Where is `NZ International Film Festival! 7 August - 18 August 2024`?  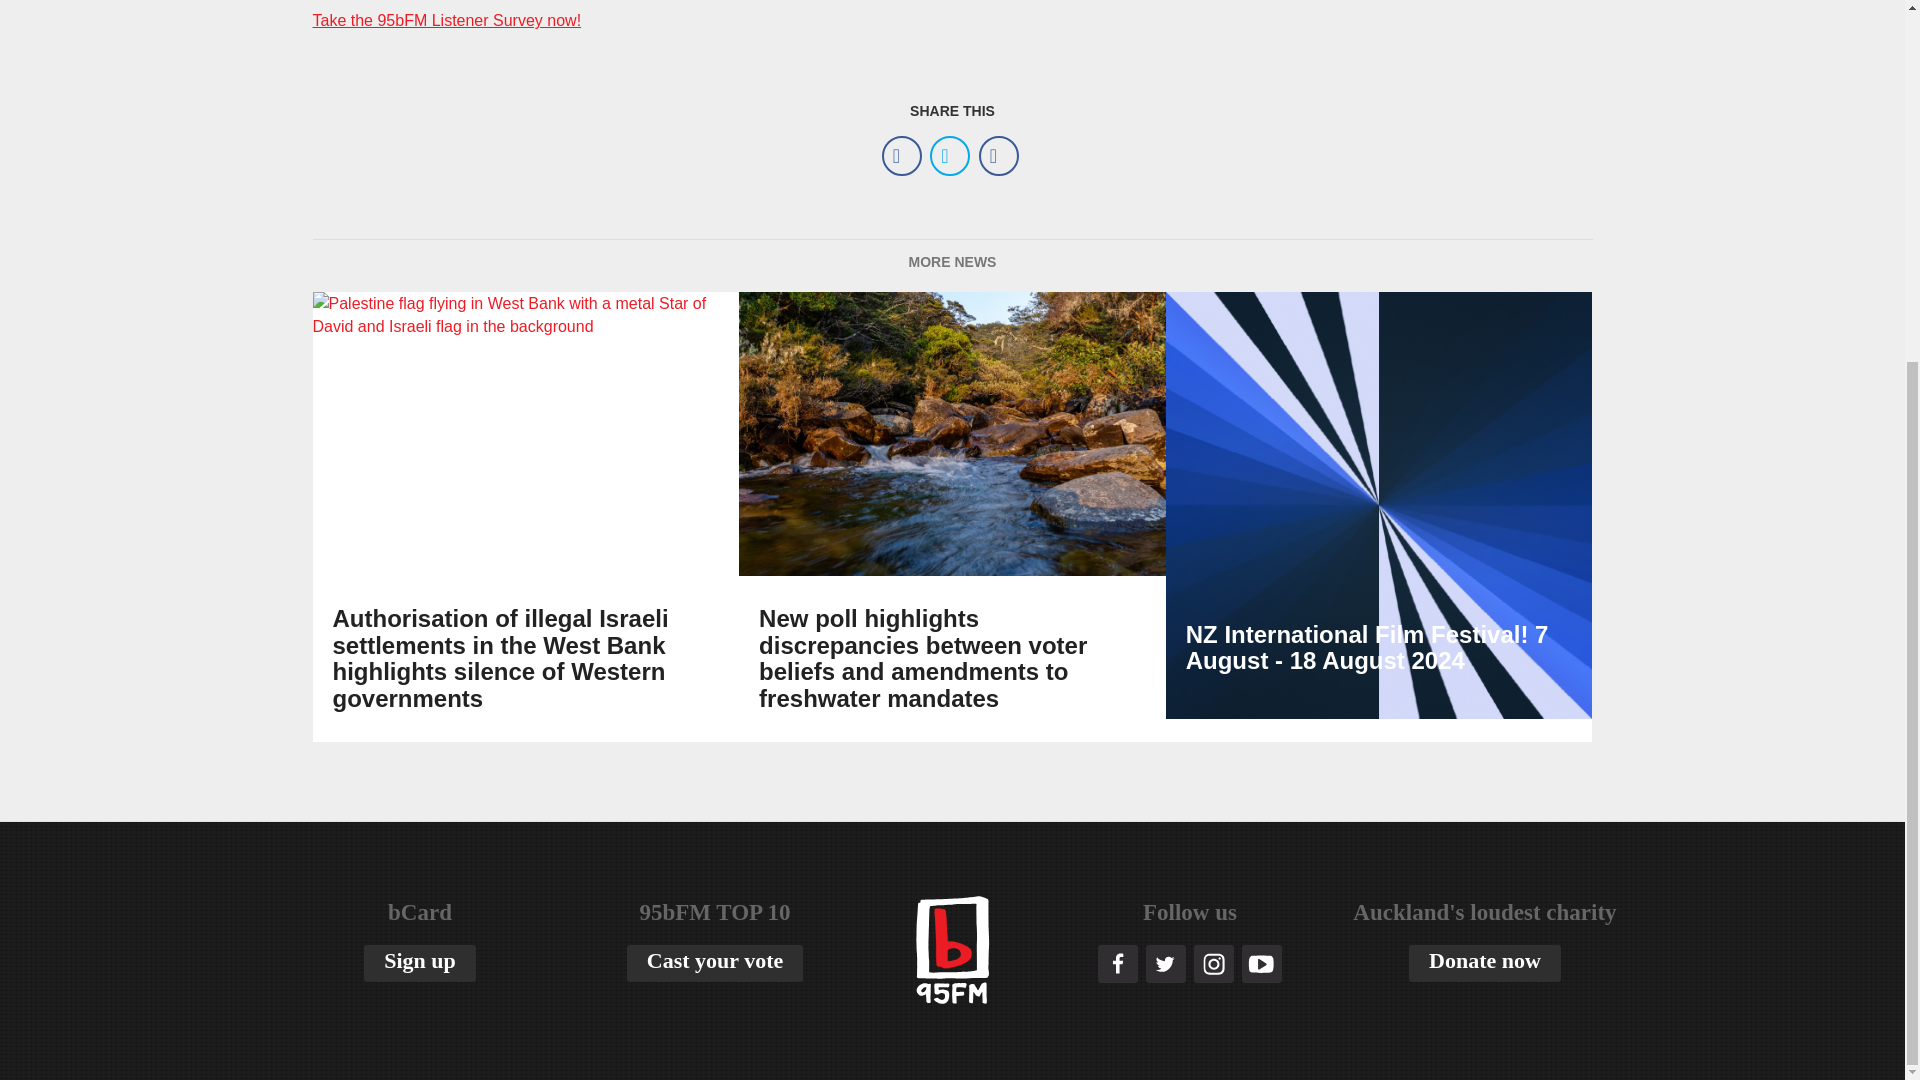 NZ International Film Festival! 7 August - 18 August 2024 is located at coordinates (1379, 516).